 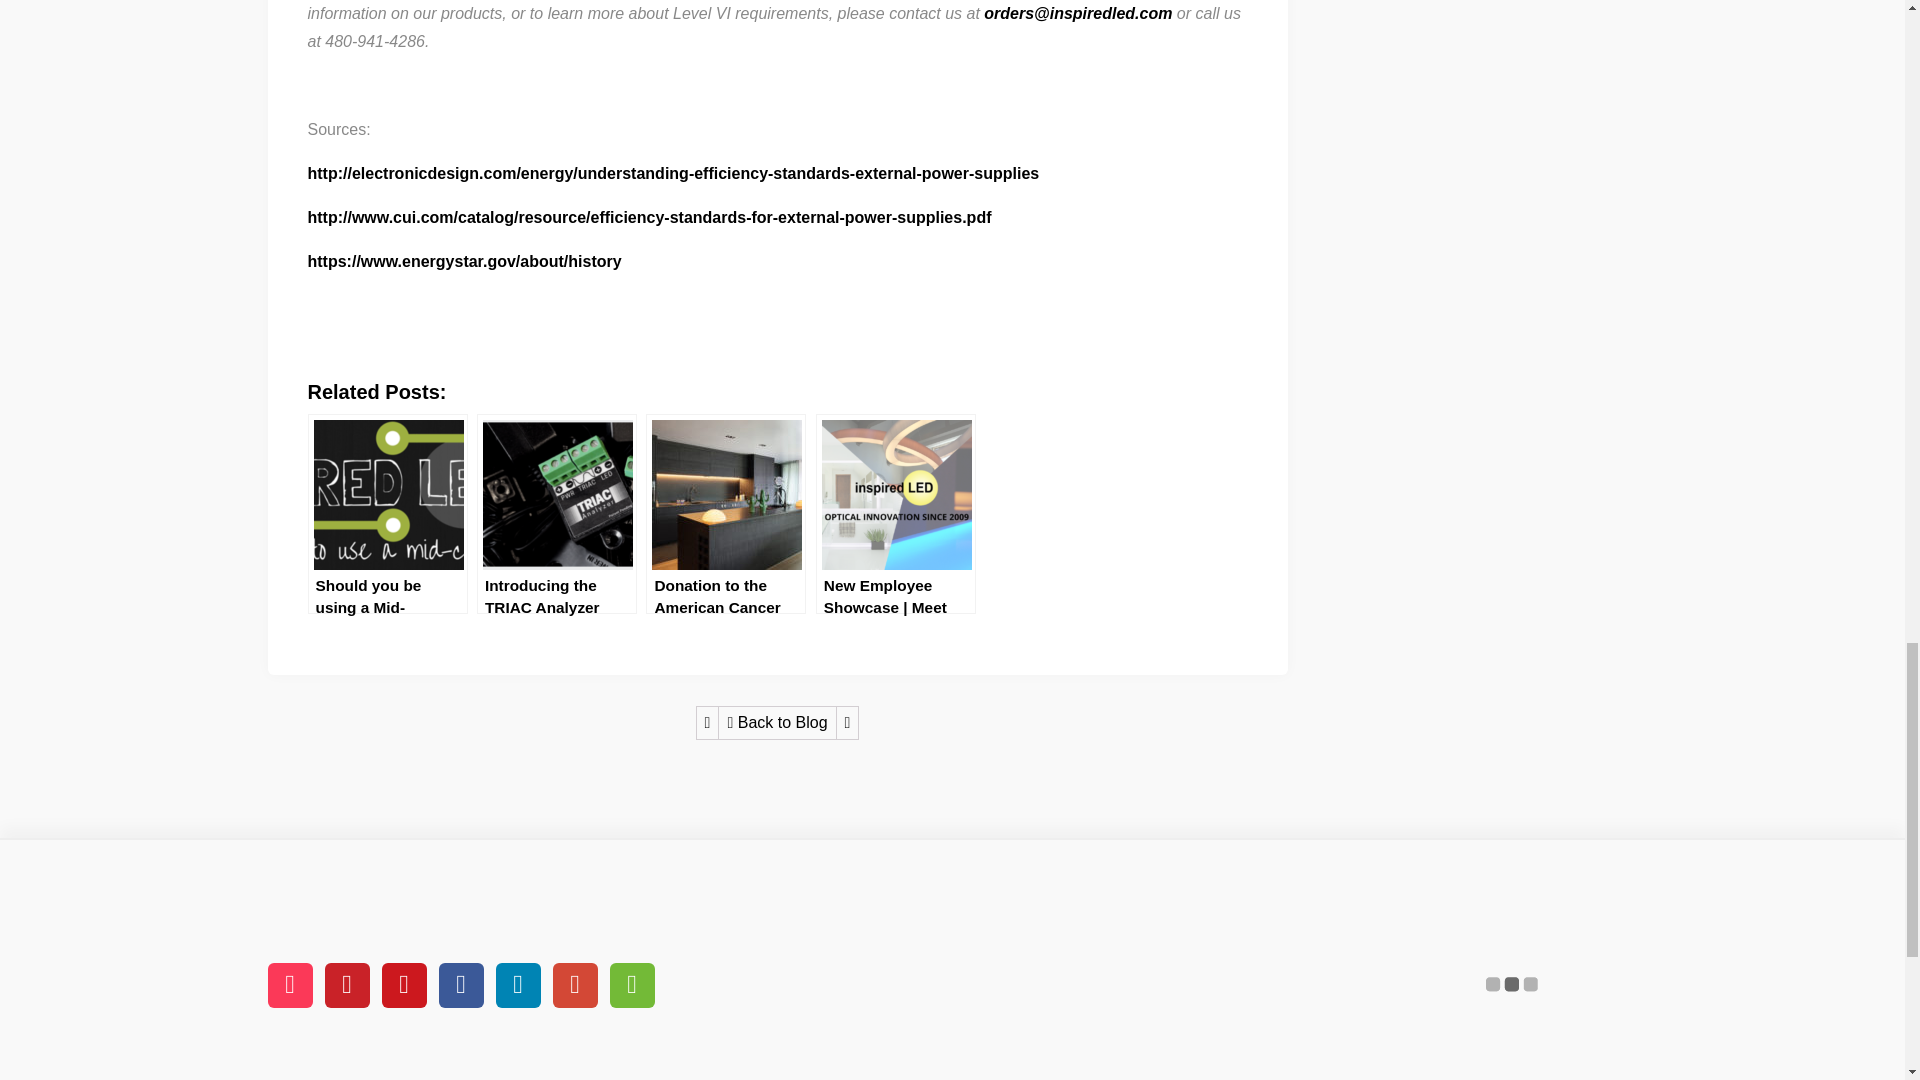 What do you see at coordinates (574, 985) in the screenshot?
I see `google plus` at bounding box center [574, 985].